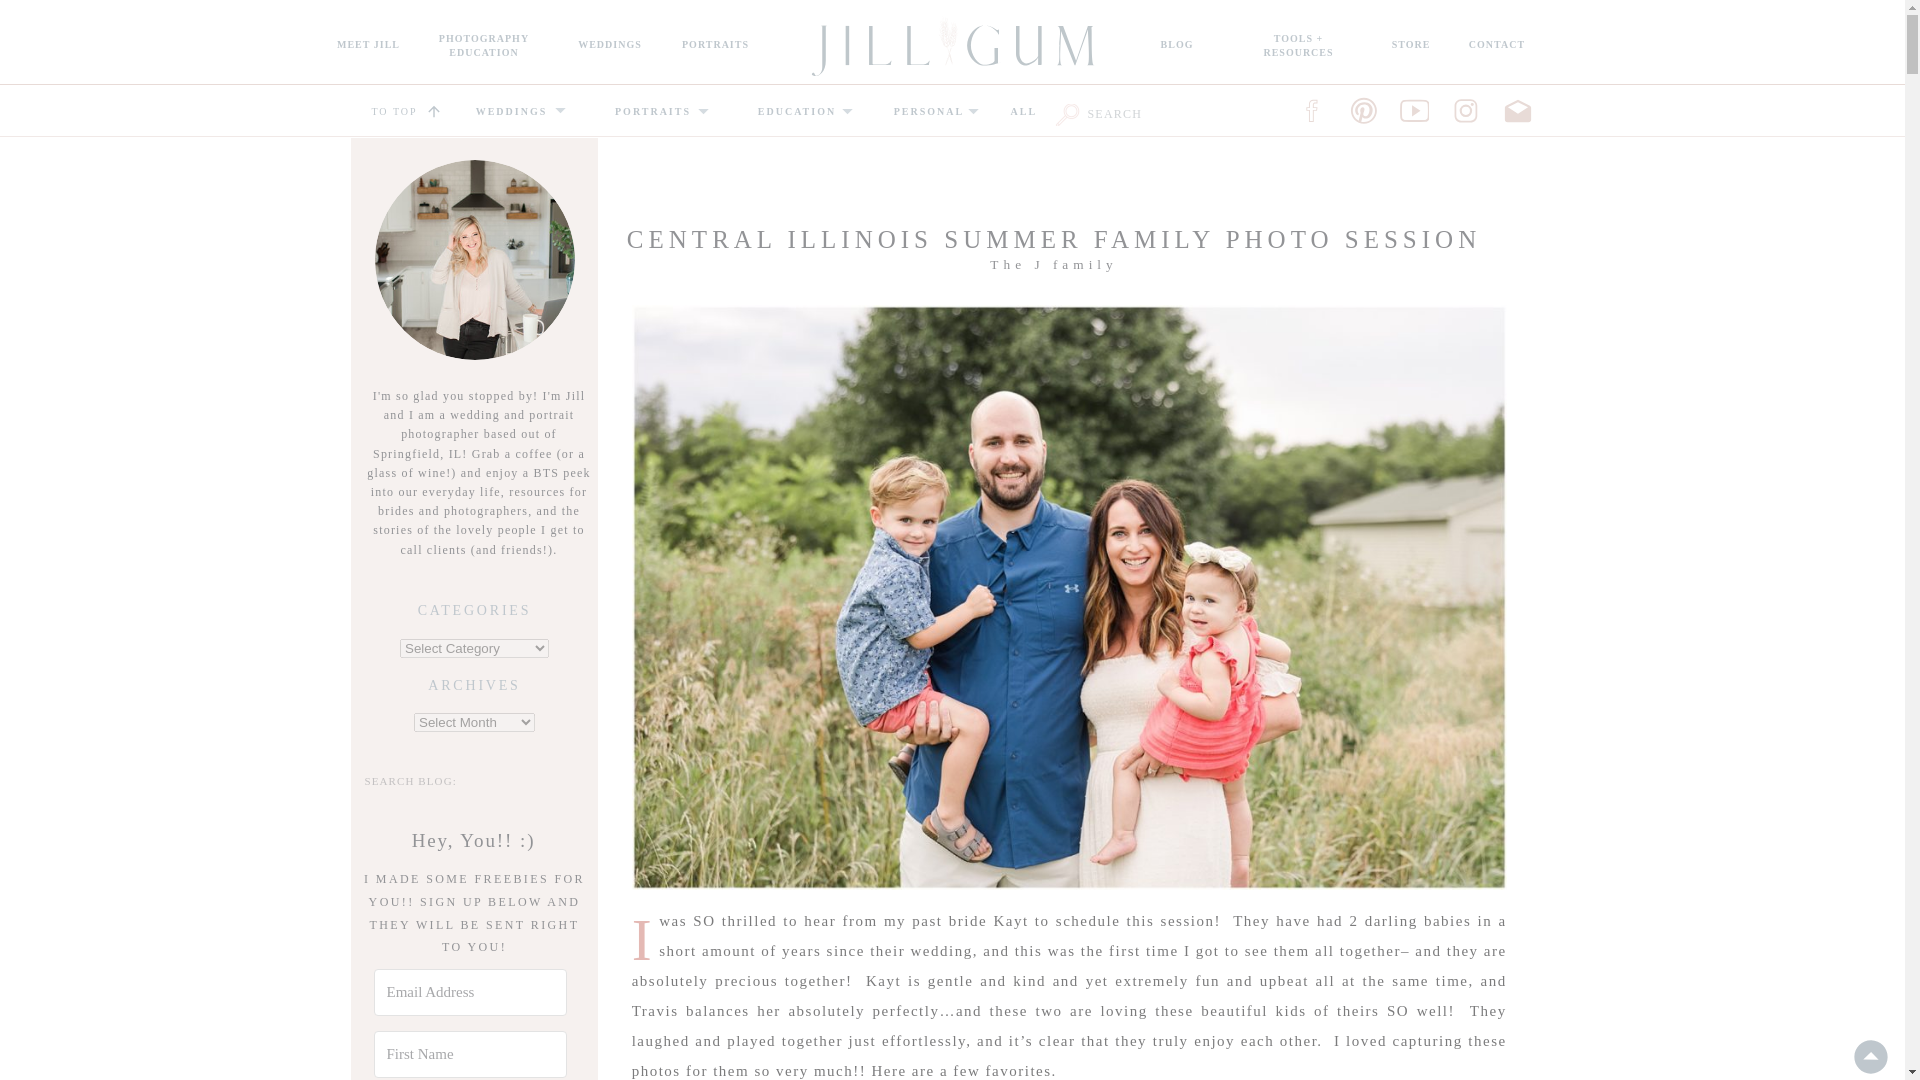 Image resolution: width=1920 pixels, height=1080 pixels. I want to click on ALL , so click(1412, 48).